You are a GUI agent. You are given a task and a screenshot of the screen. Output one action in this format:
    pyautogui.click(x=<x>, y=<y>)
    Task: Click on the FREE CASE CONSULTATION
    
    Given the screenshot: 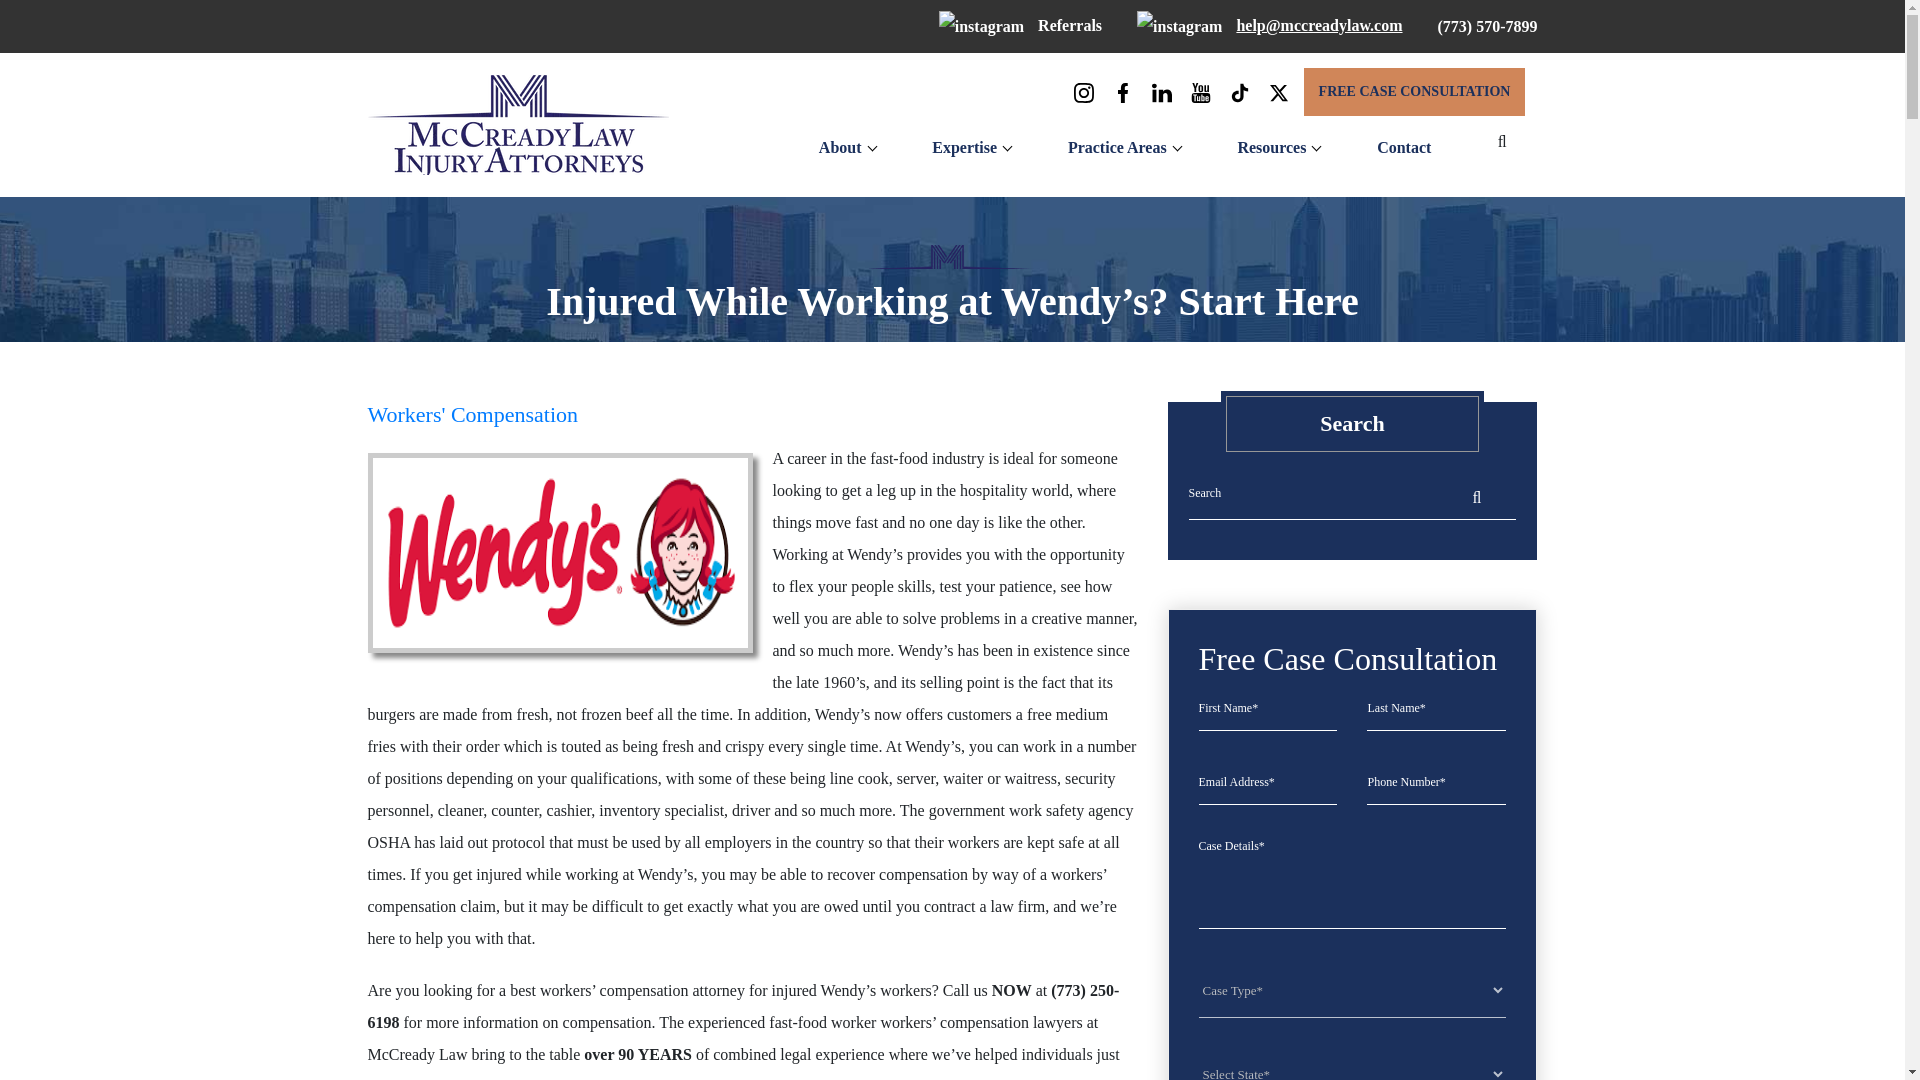 What is the action you would take?
    pyautogui.click(x=1414, y=92)
    